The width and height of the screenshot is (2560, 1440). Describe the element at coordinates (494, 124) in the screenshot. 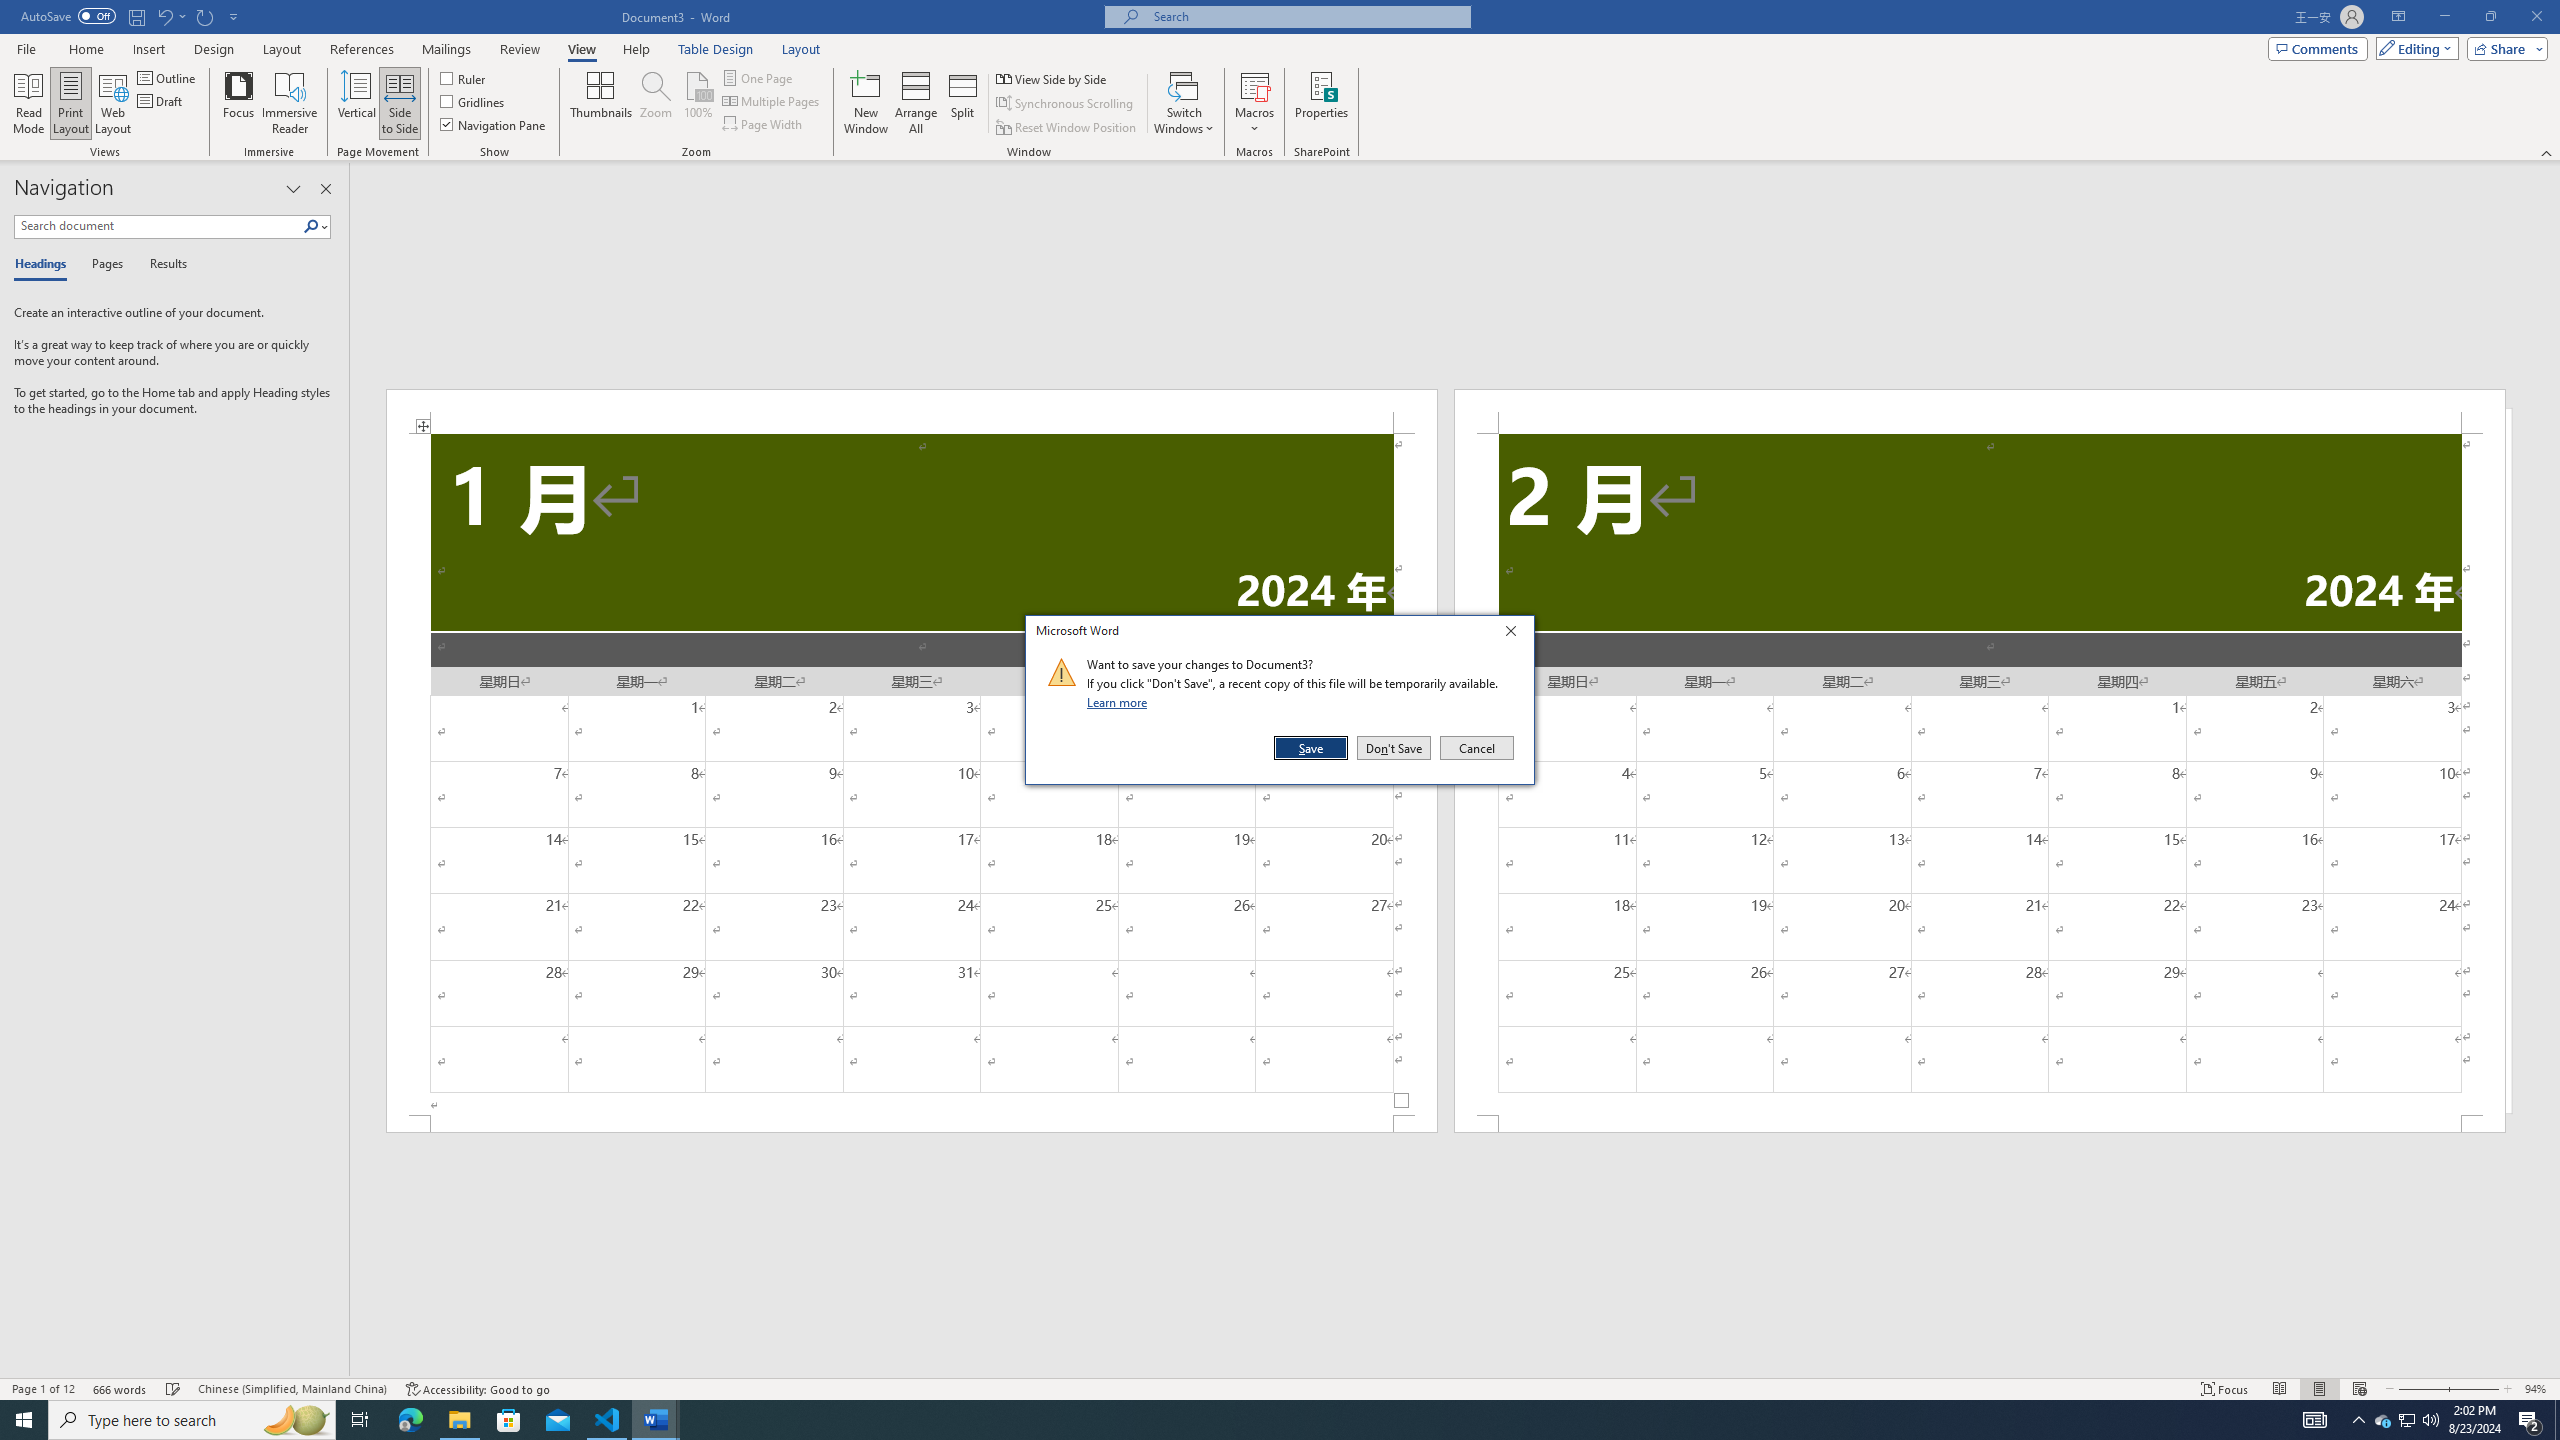

I see `Navigation Pane` at that location.